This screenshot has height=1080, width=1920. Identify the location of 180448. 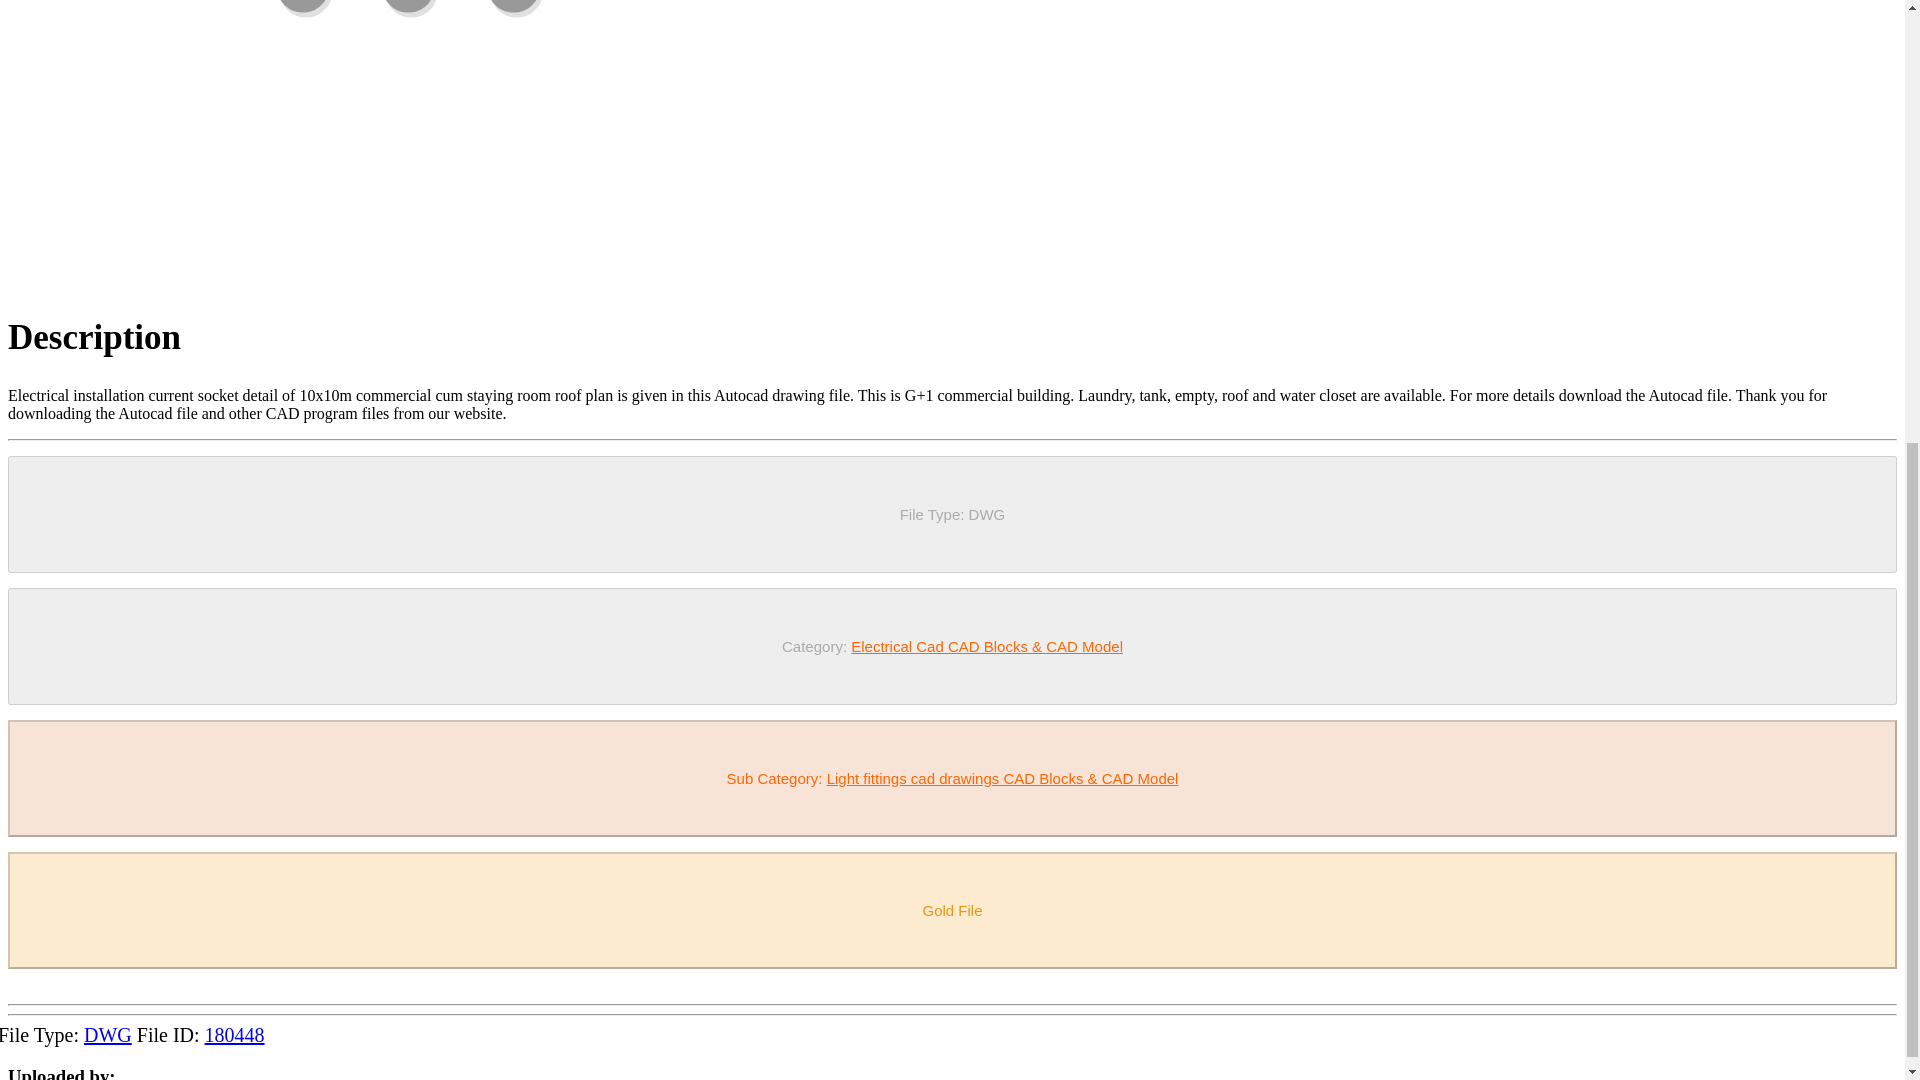
(234, 1034).